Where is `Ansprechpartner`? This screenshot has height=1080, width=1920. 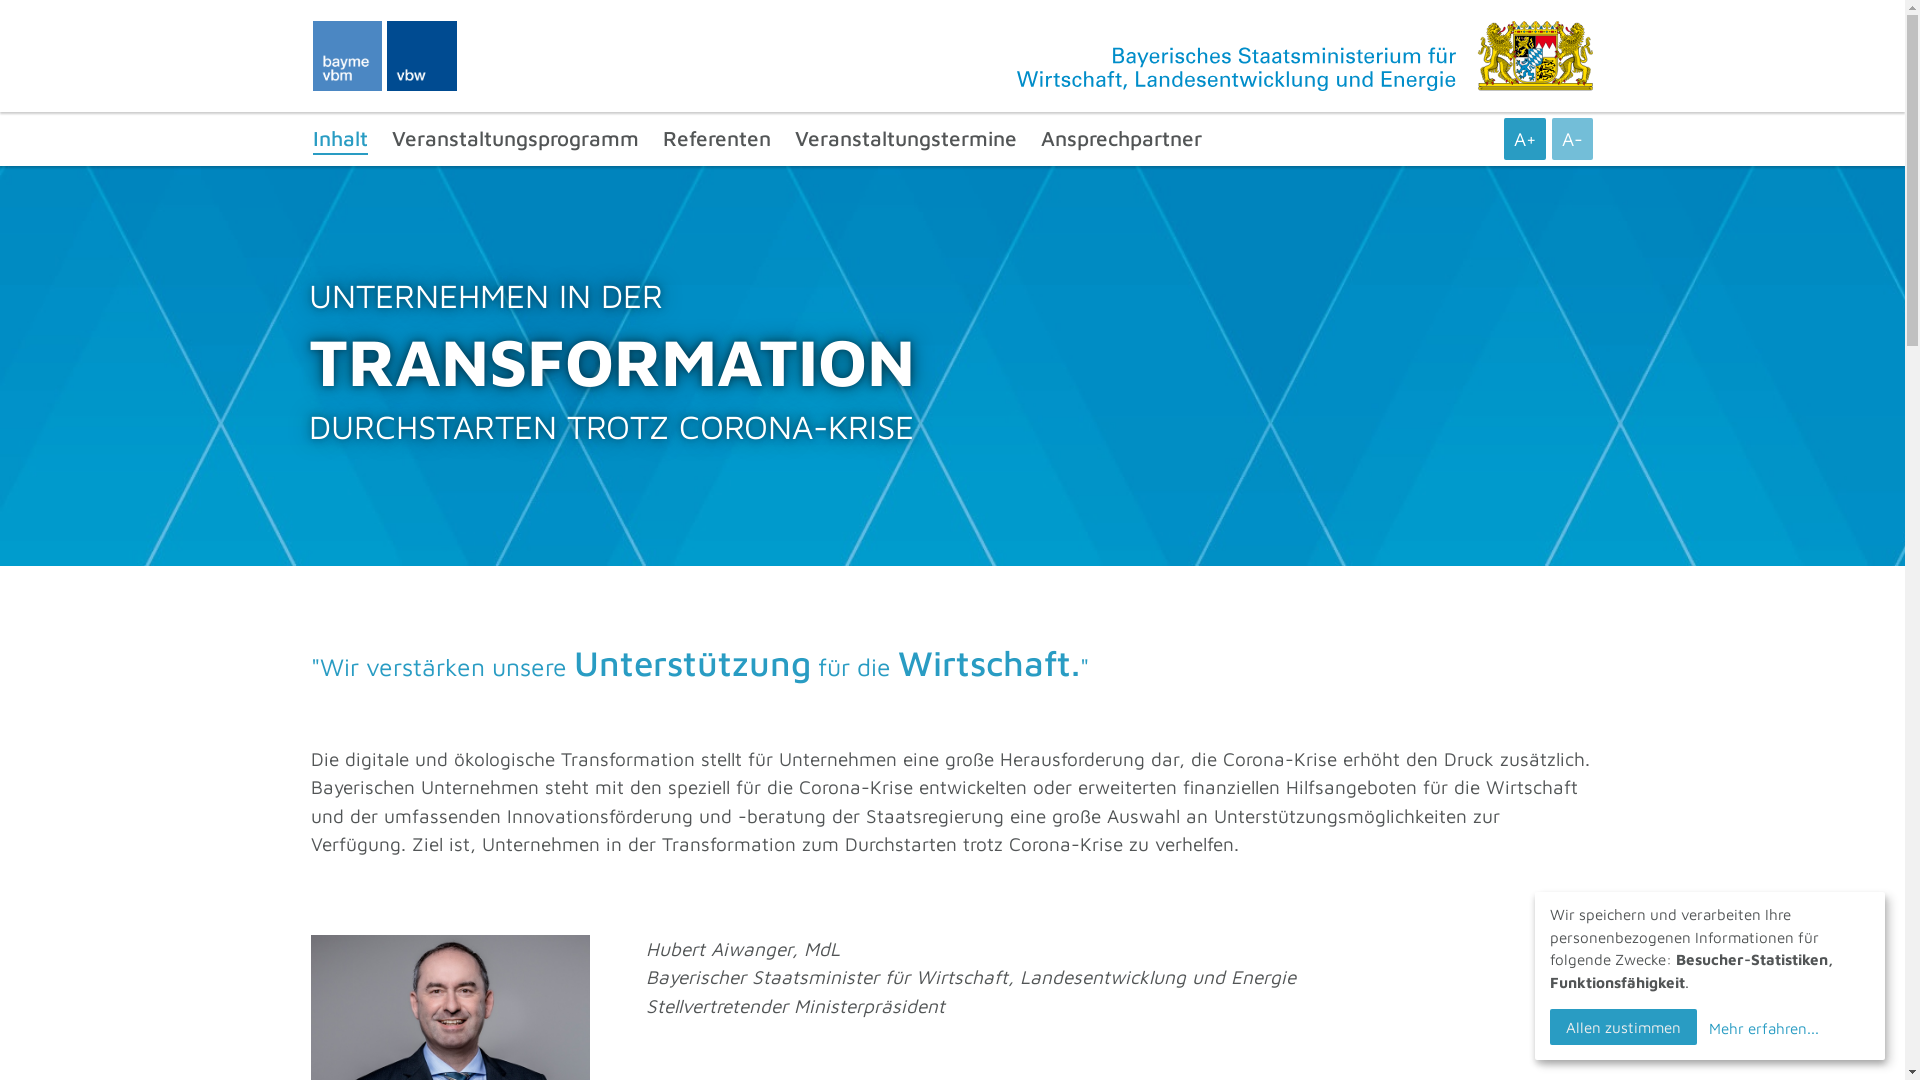
Ansprechpartner is located at coordinates (1120, 138).